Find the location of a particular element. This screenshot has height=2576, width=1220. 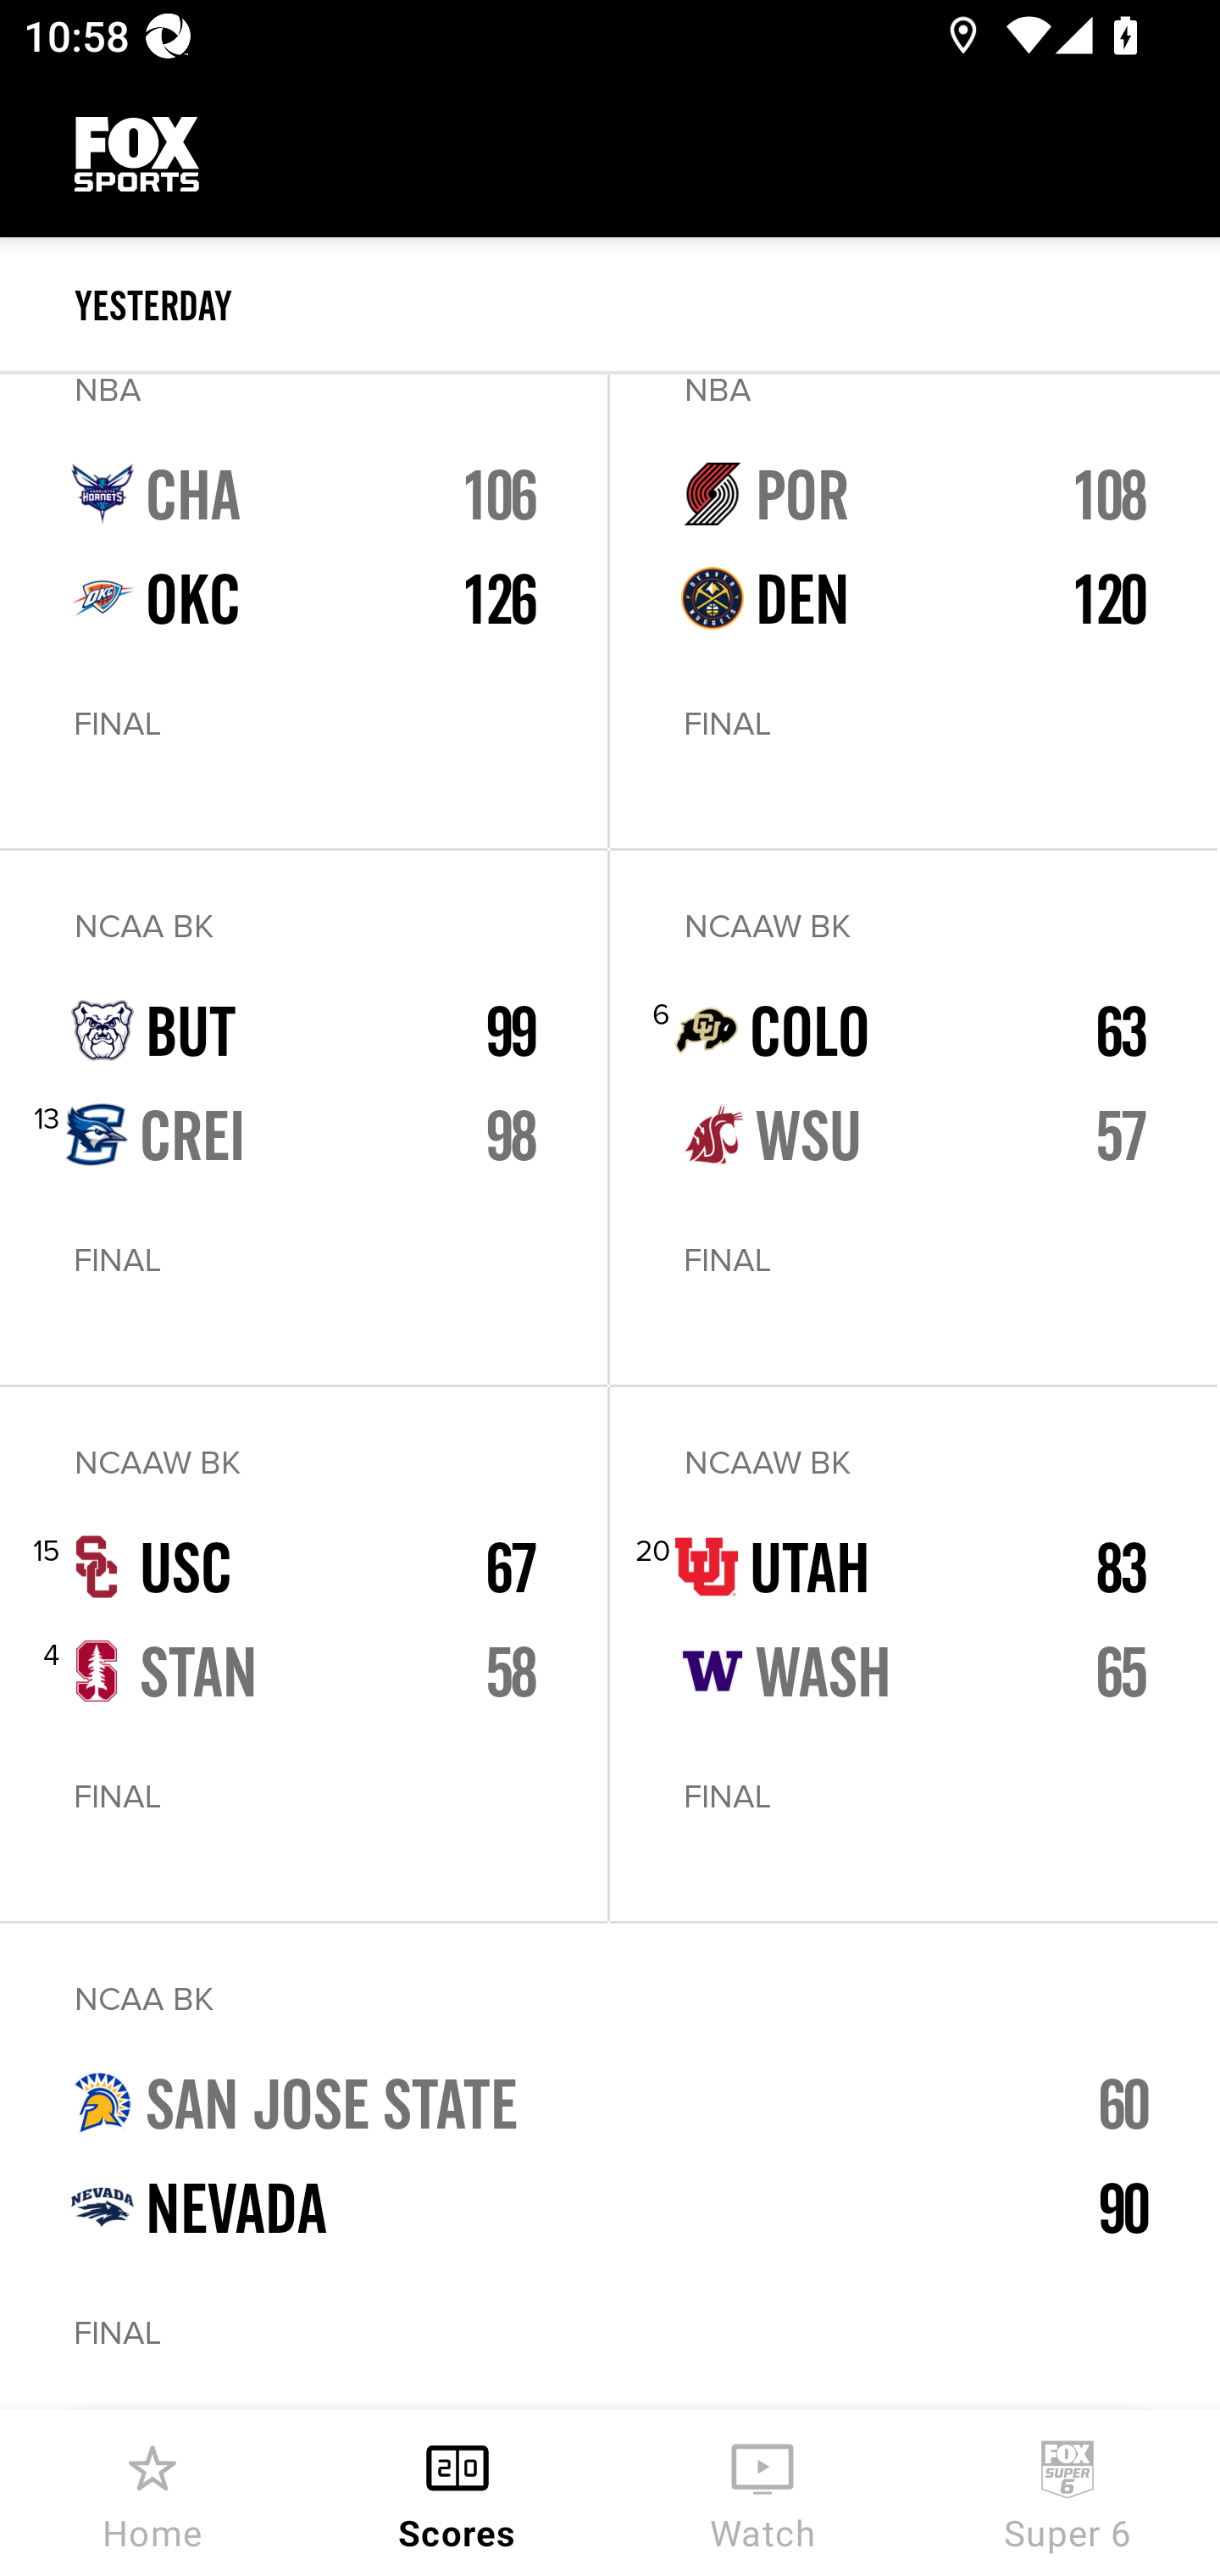

Home is located at coordinates (152, 2493).